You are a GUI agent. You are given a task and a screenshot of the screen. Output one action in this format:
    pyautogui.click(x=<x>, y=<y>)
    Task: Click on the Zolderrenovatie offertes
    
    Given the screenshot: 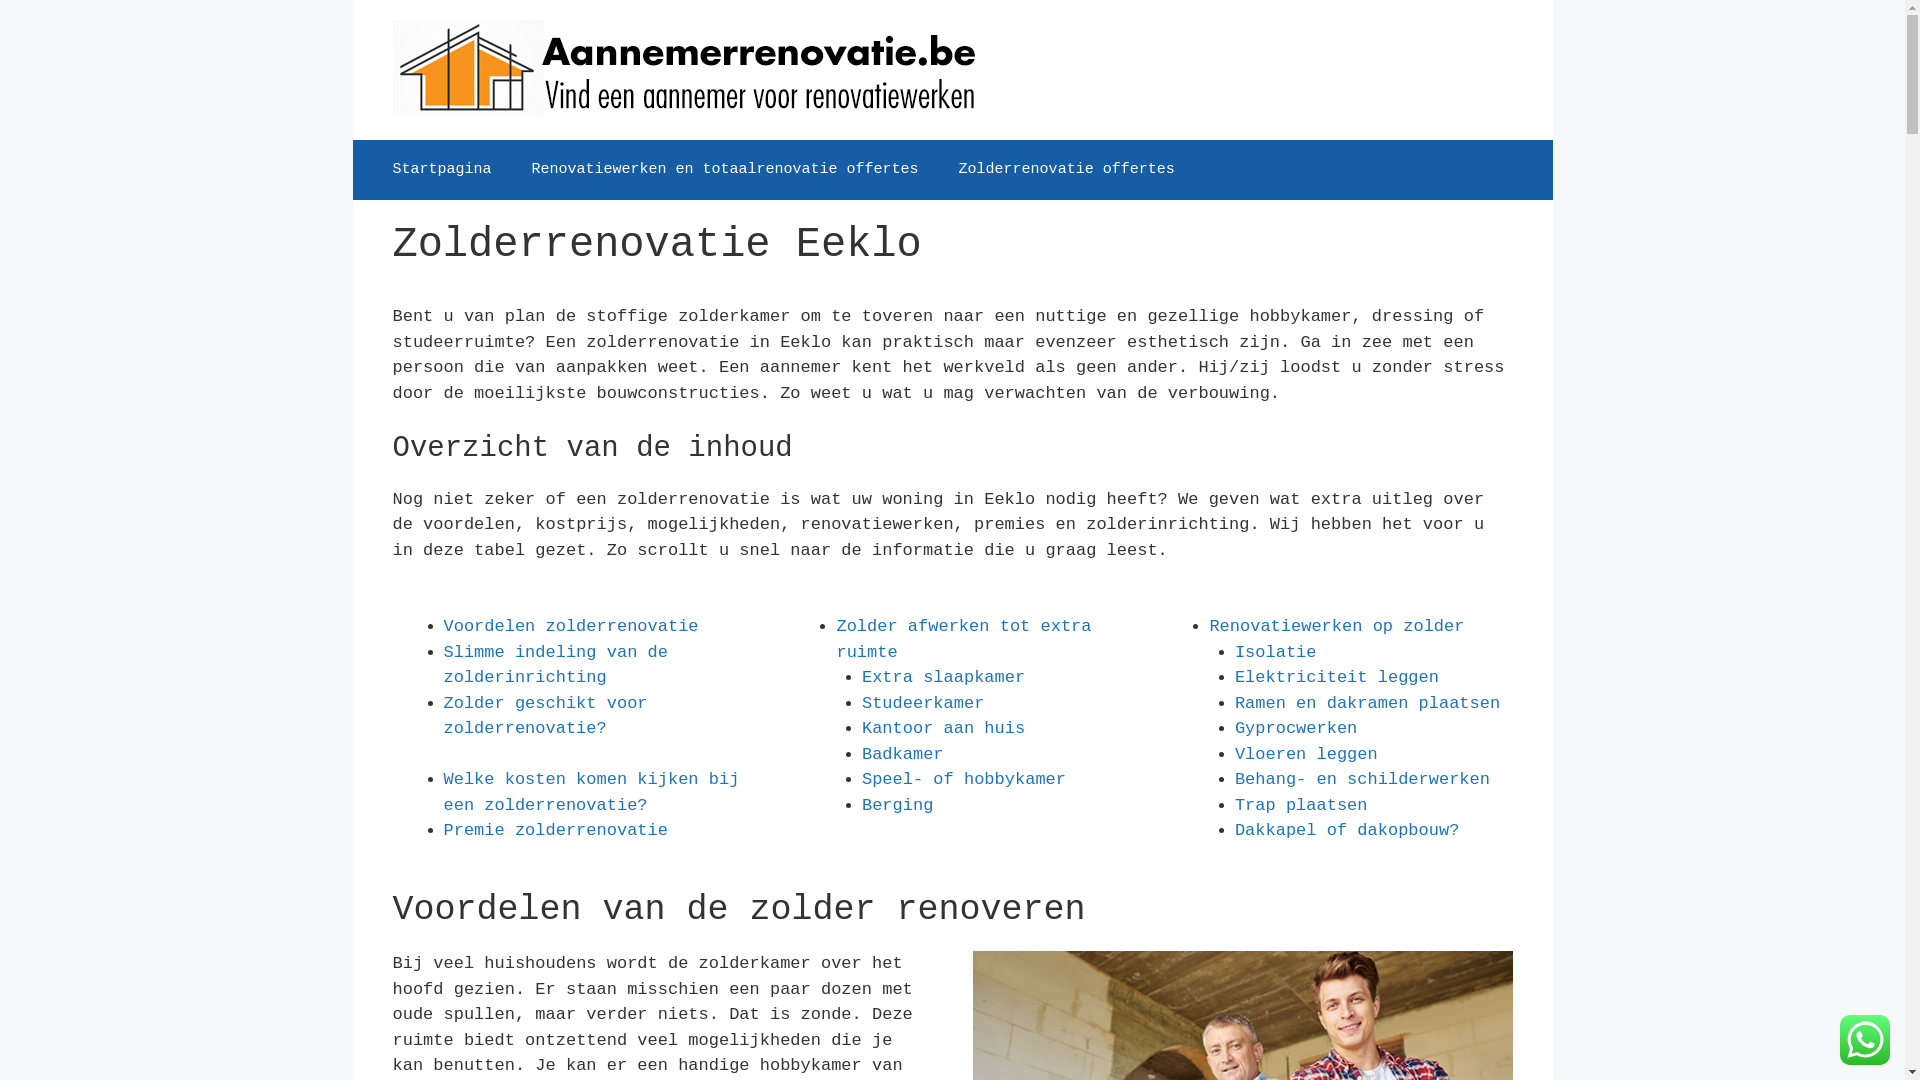 What is the action you would take?
    pyautogui.click(x=1067, y=170)
    